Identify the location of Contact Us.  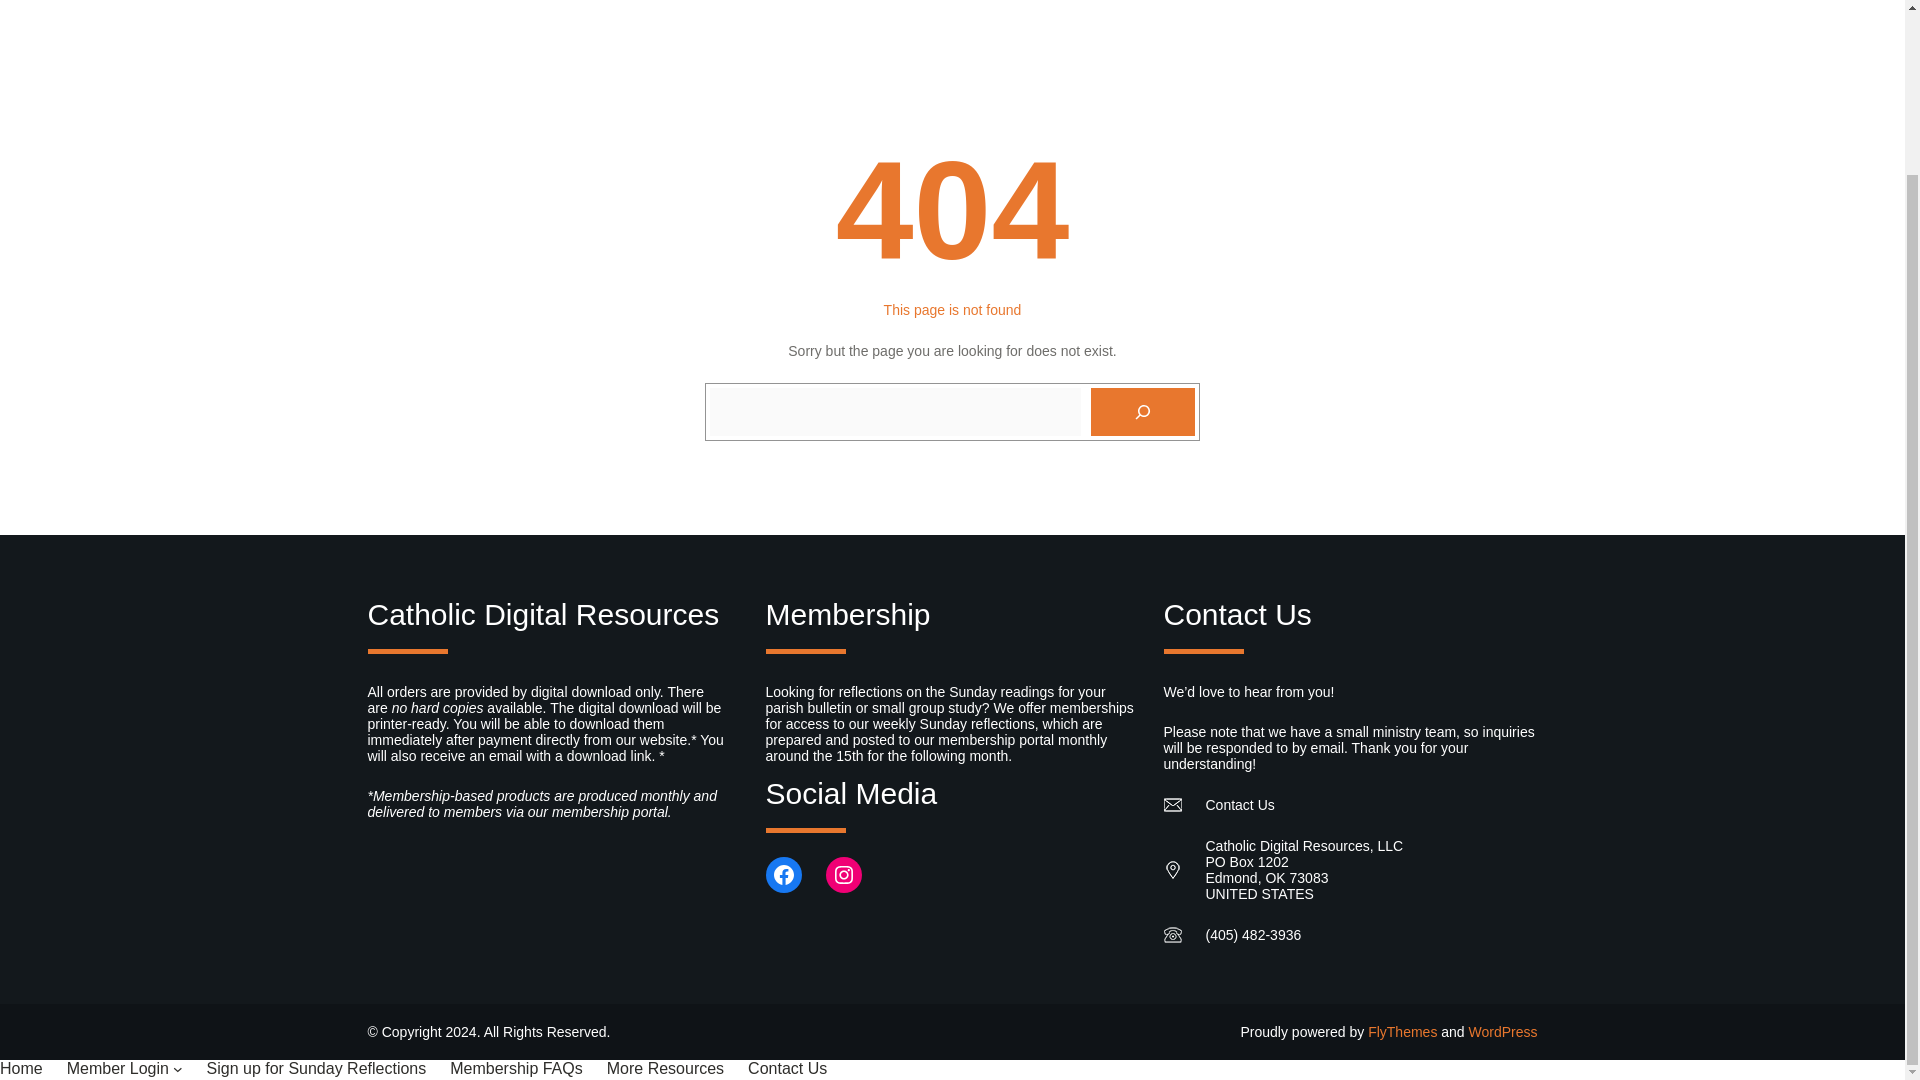
(788, 1068).